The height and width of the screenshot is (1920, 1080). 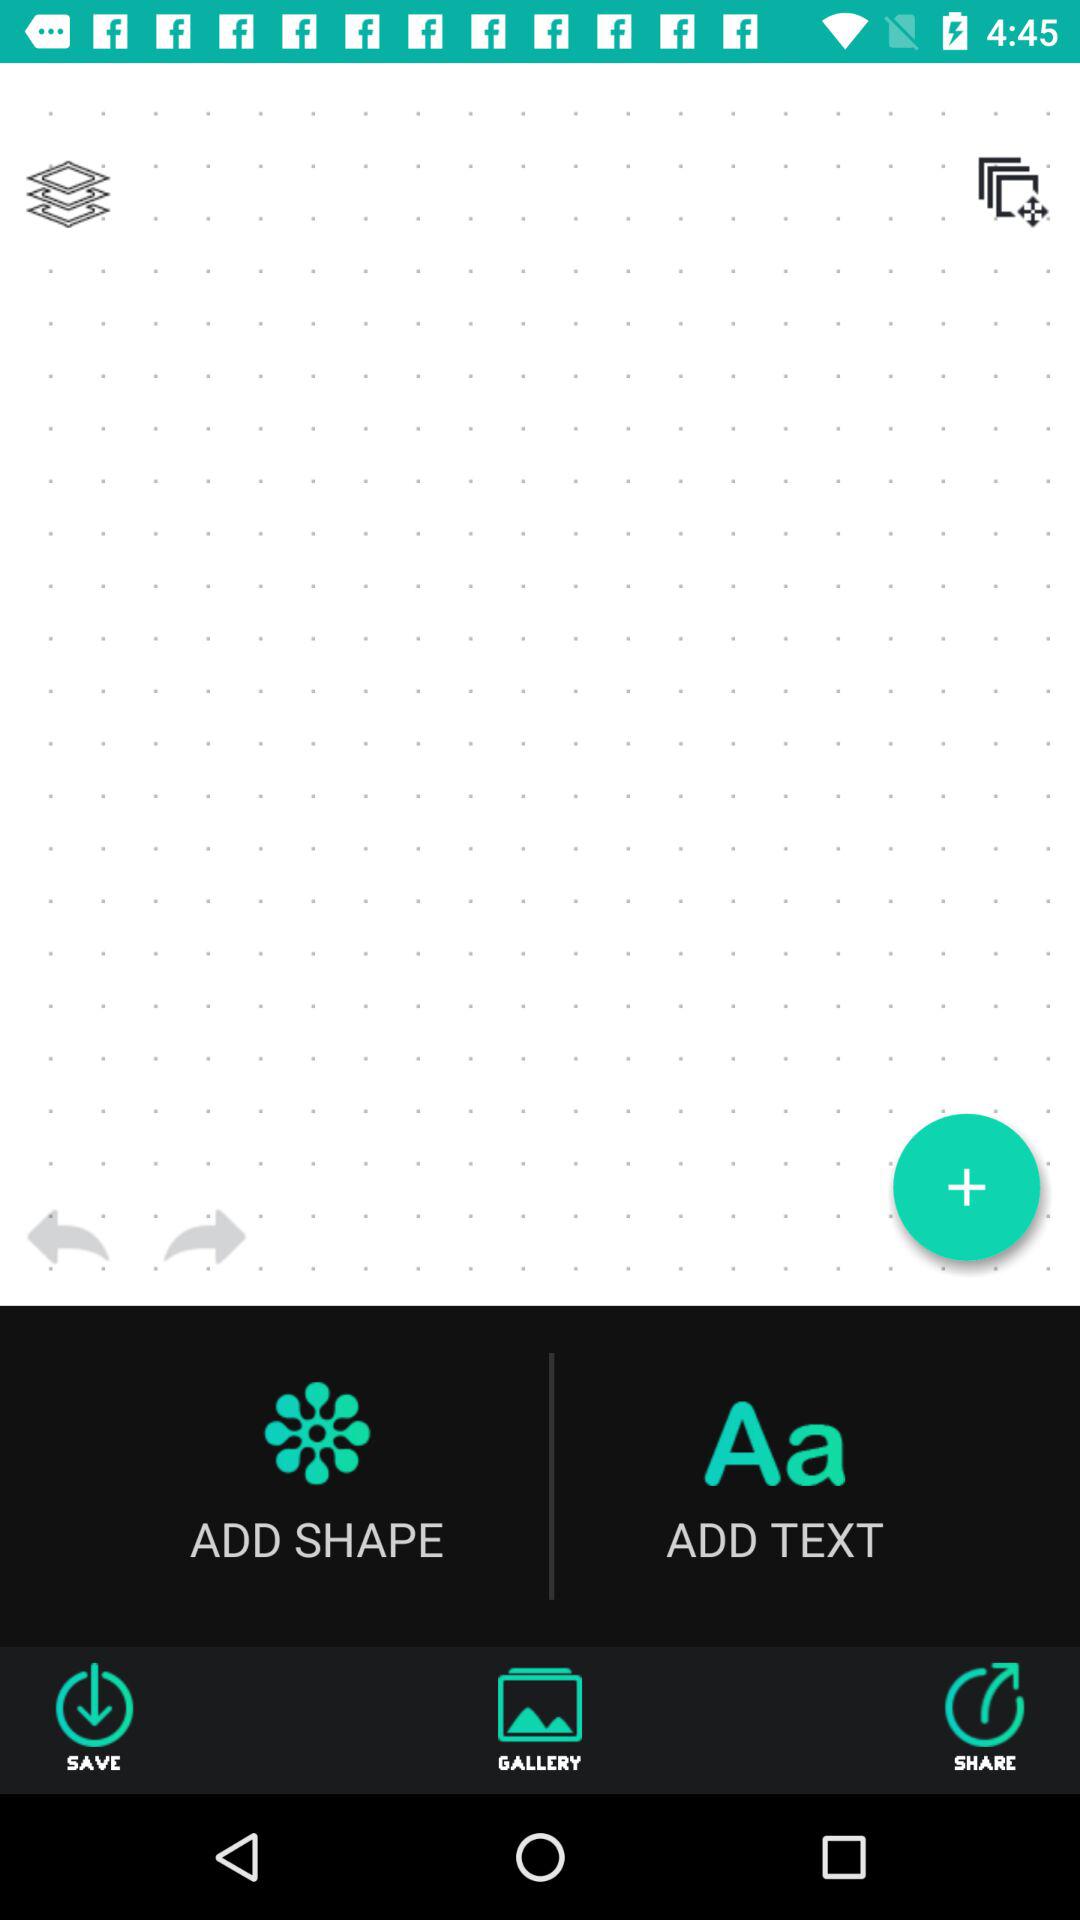 I want to click on go next, so click(x=204, y=1237).